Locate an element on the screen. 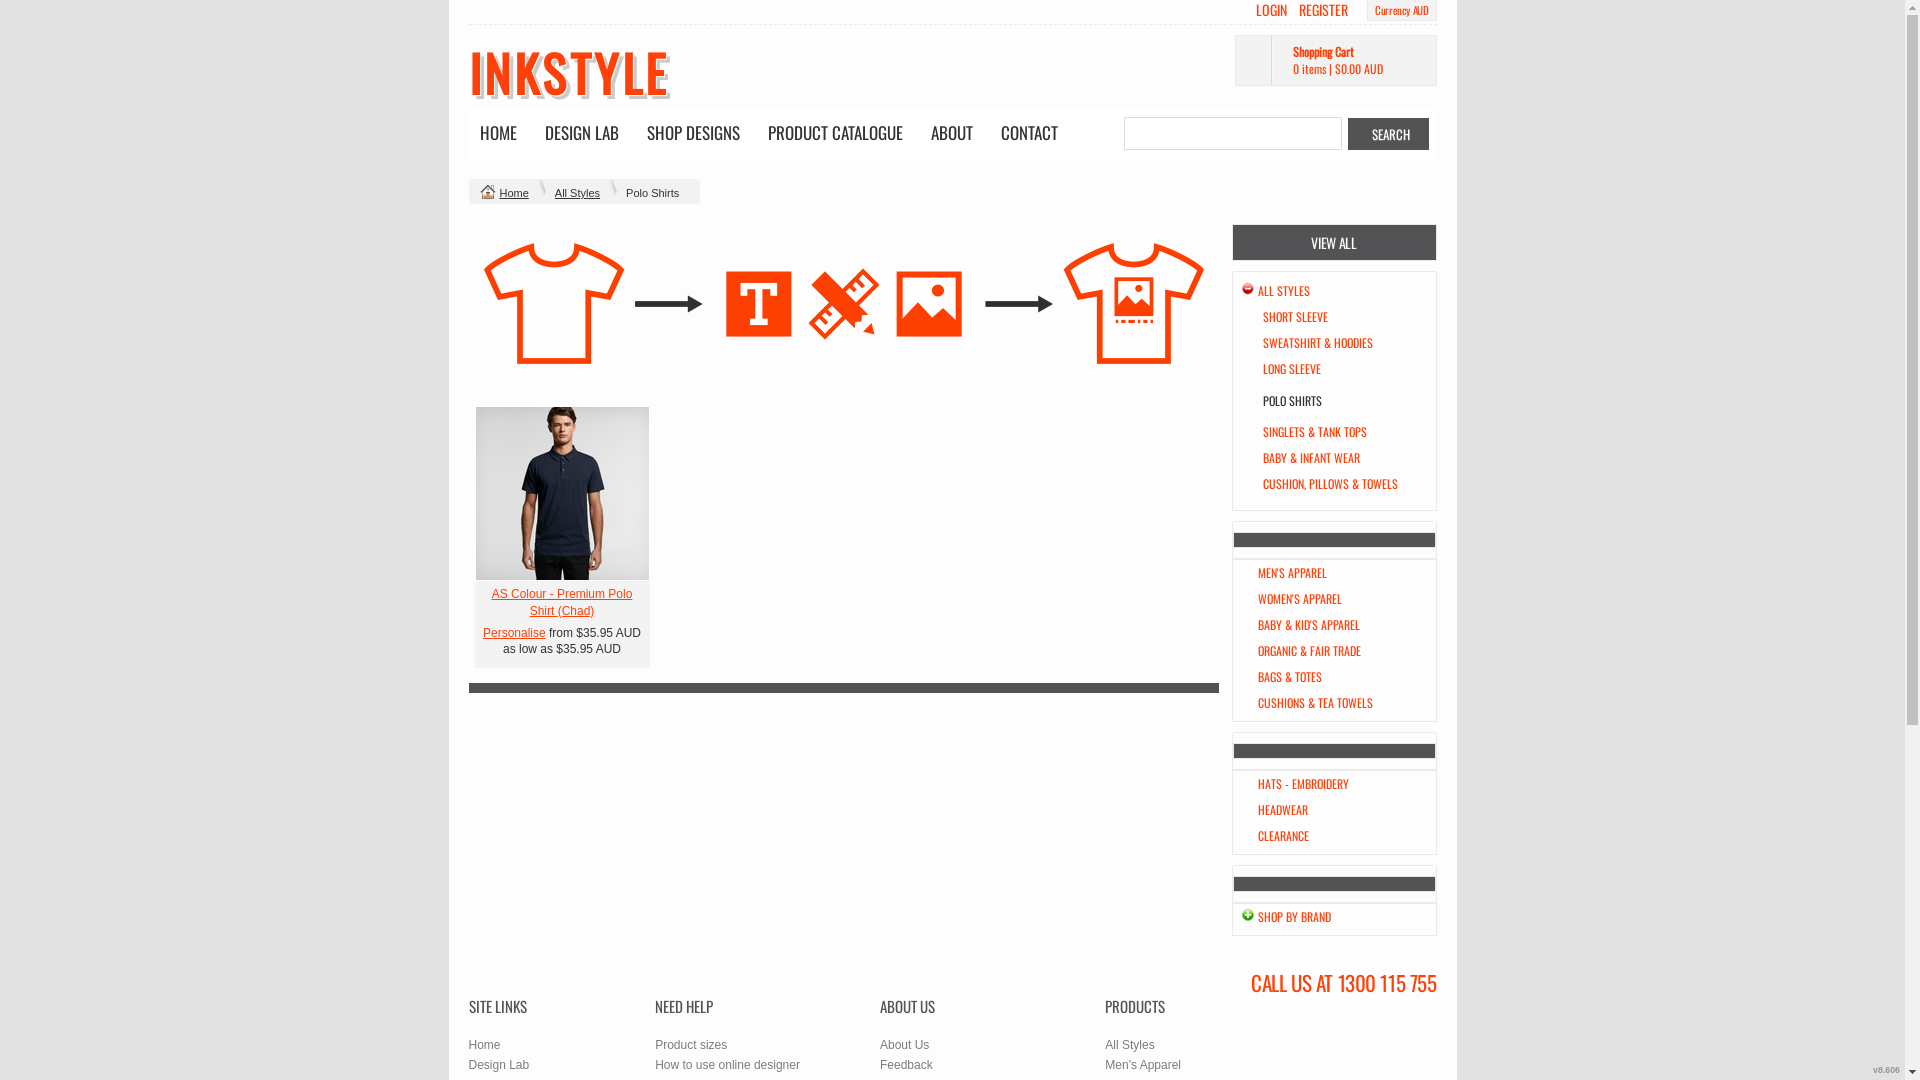 This screenshot has height=1080, width=1920. Personalise is located at coordinates (514, 633).